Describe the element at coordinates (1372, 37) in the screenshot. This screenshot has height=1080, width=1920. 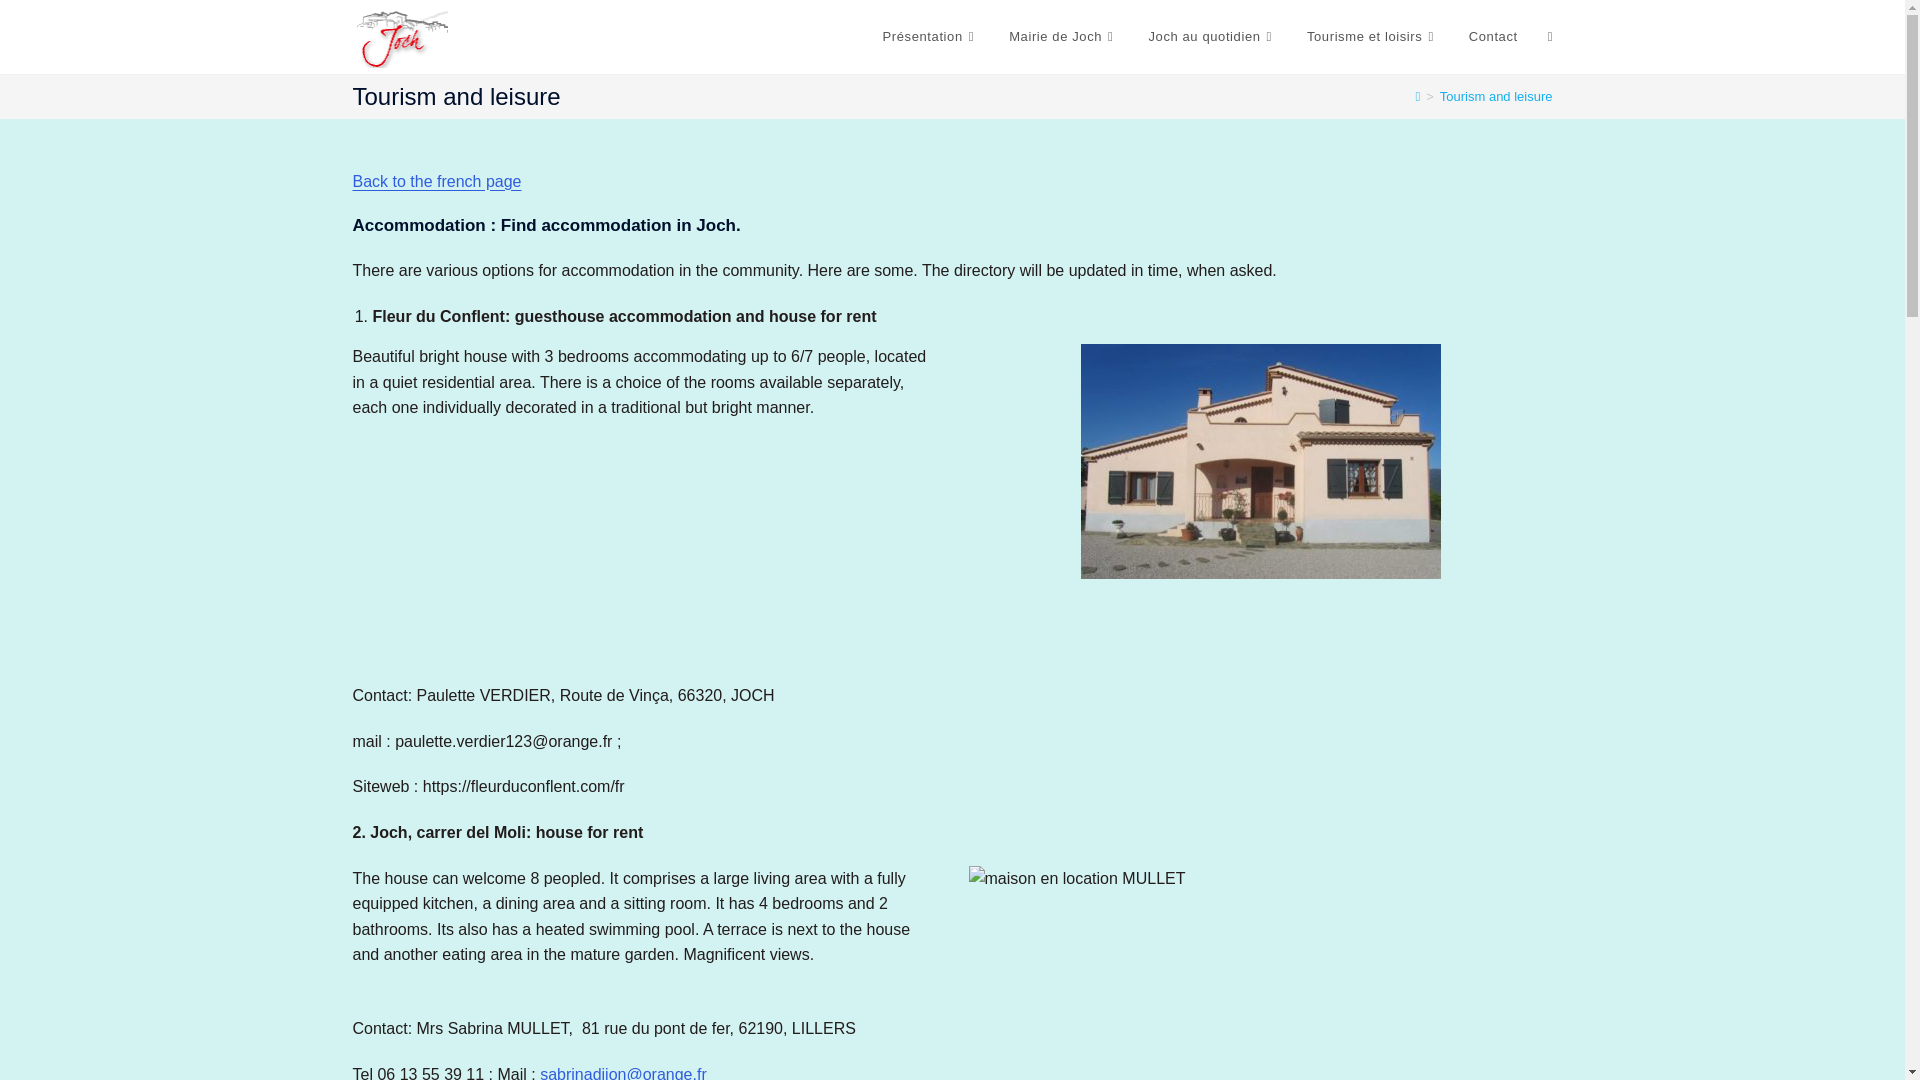
I see `Tourisme et loisirs` at that location.